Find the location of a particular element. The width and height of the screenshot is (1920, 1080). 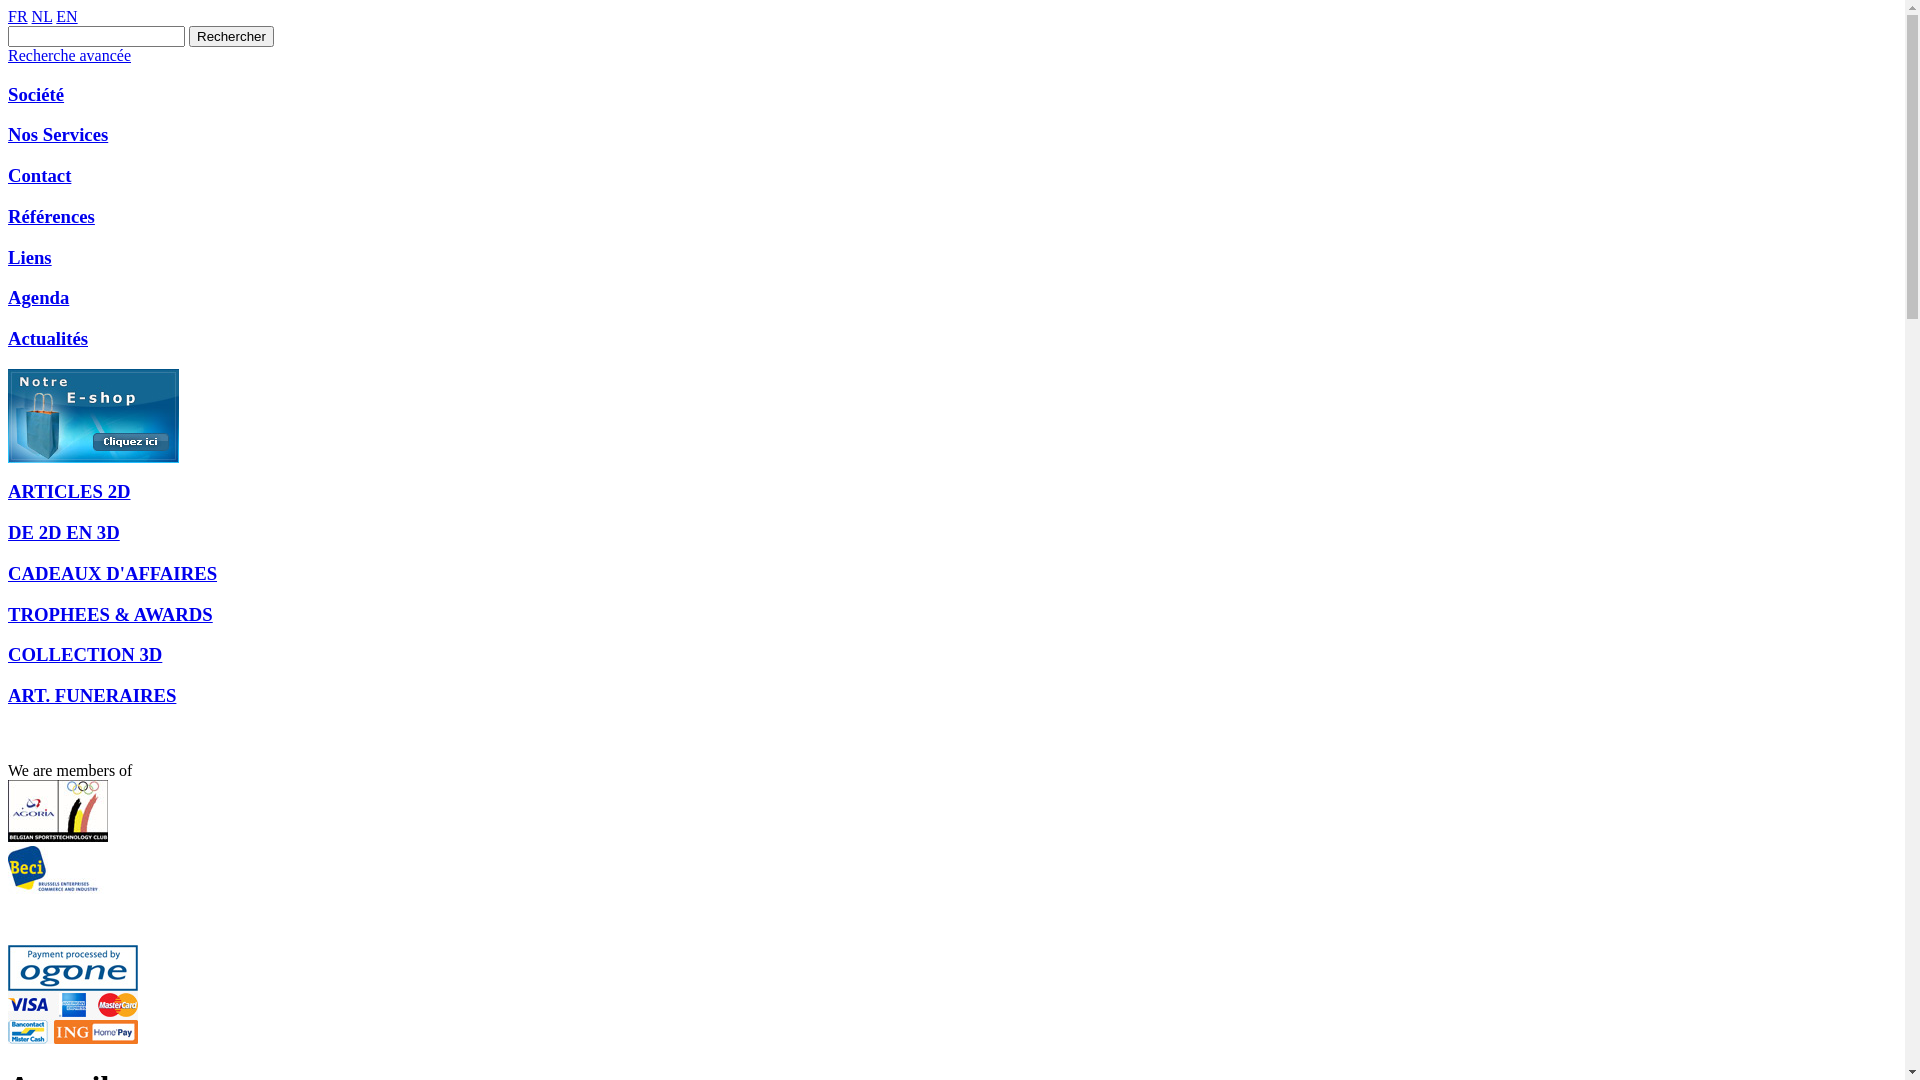

ARTICLES 2D is located at coordinates (952, 492).